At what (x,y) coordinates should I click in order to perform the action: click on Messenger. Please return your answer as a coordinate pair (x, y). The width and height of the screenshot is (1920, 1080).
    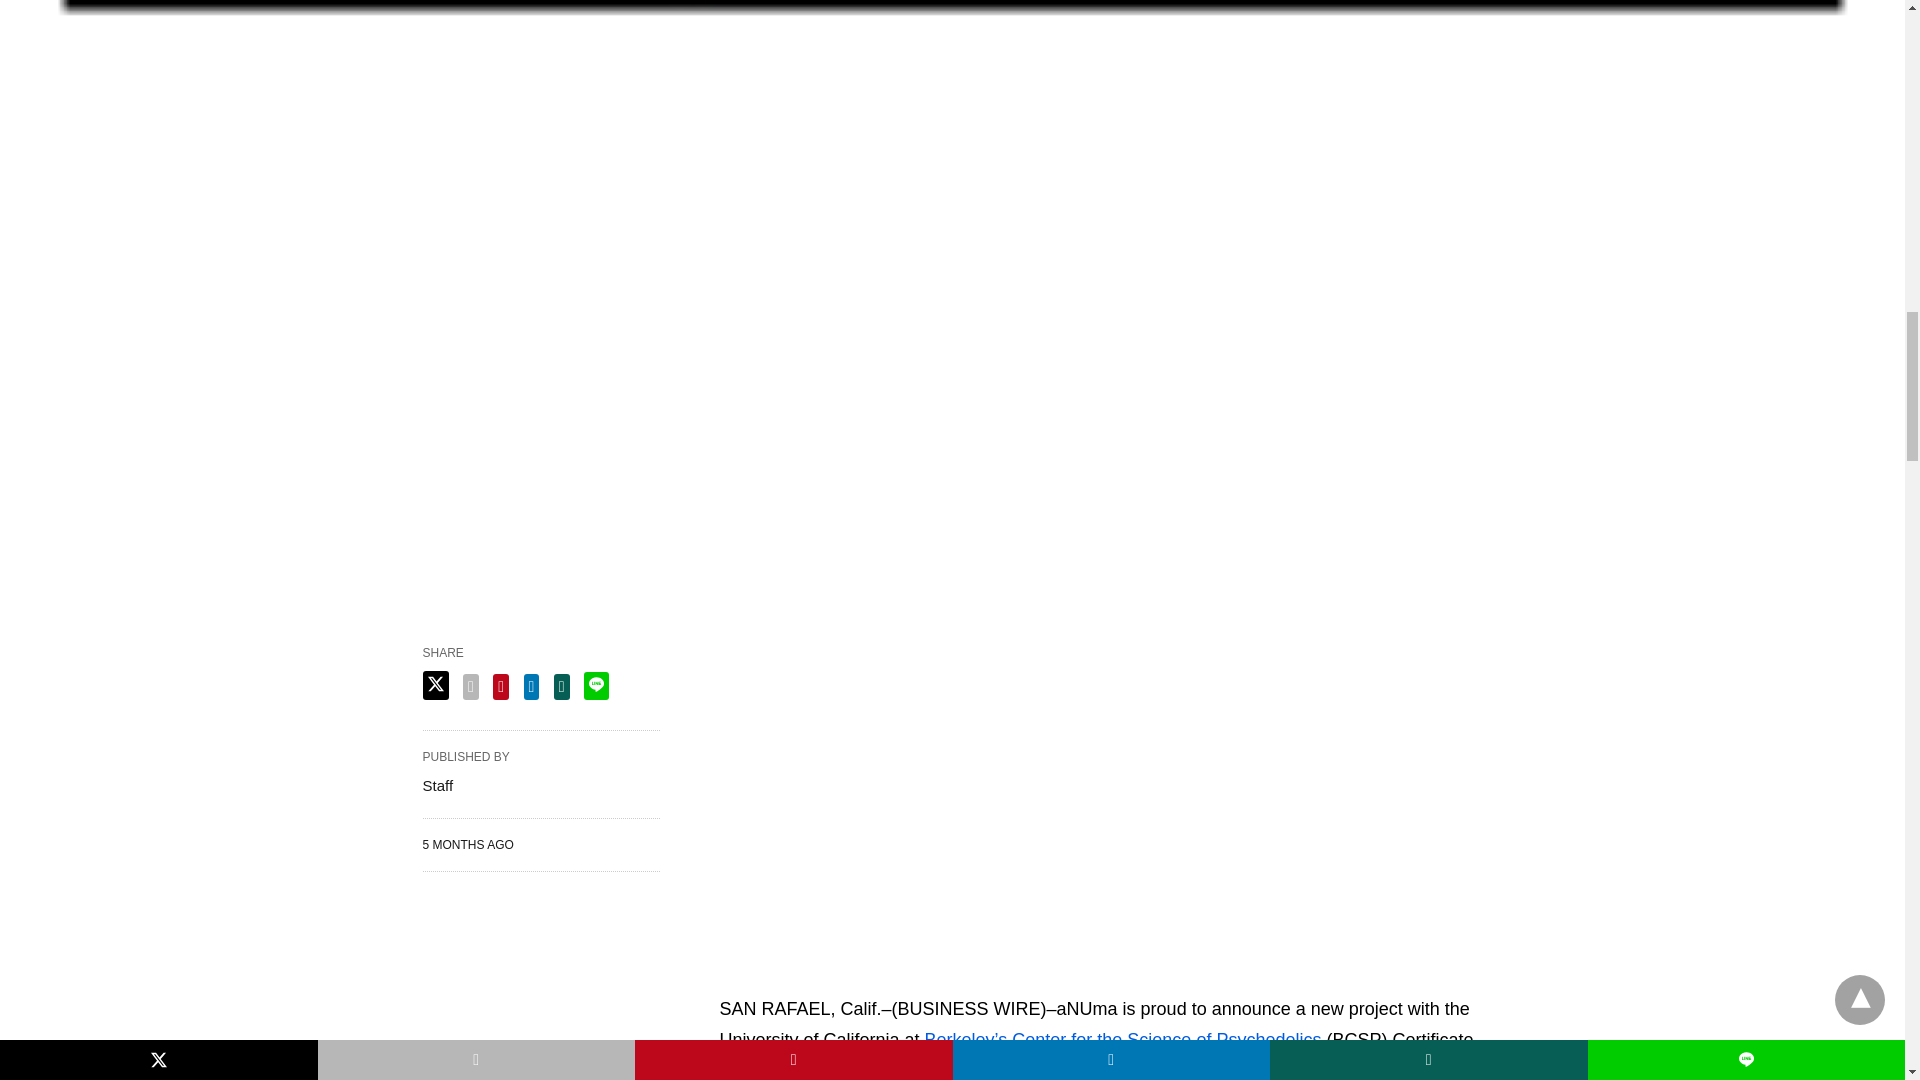
    Looking at the image, I should click on (992, 978).